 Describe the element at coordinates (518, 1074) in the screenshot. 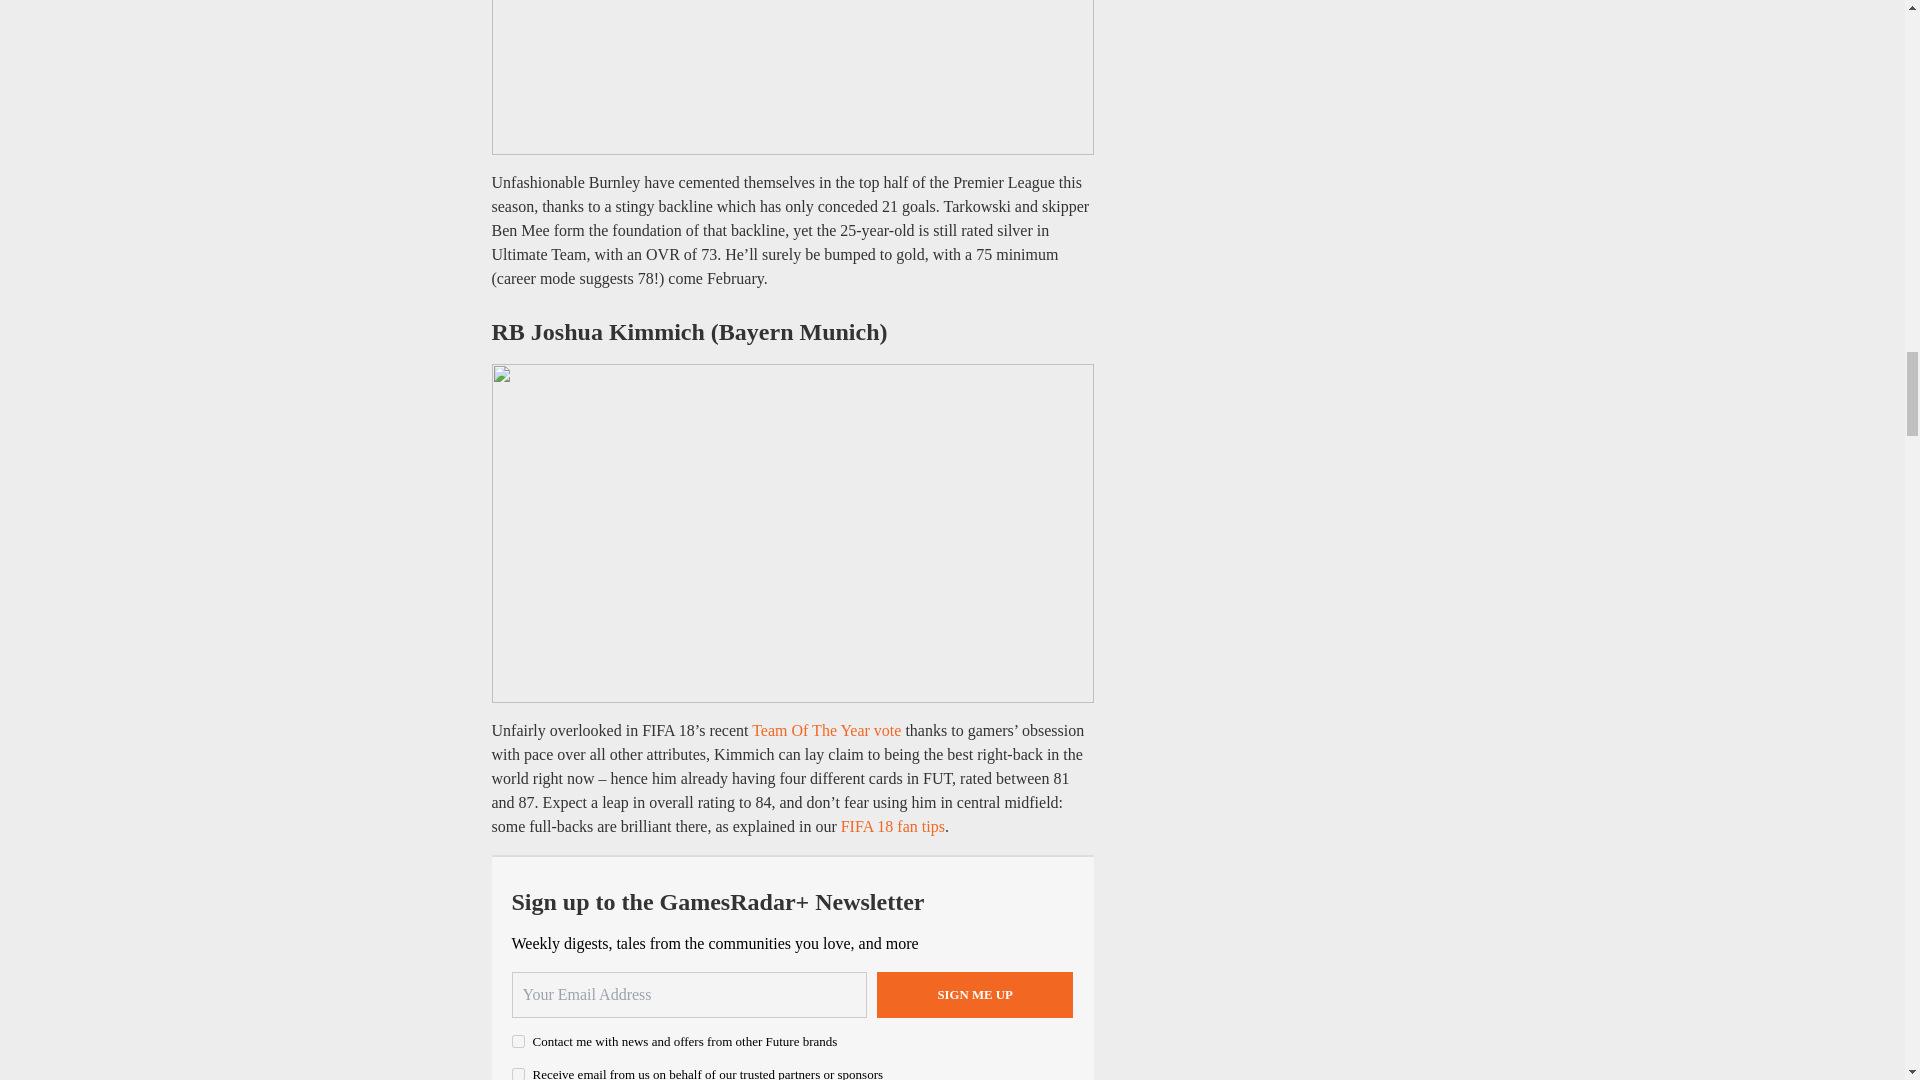

I see `on` at that location.